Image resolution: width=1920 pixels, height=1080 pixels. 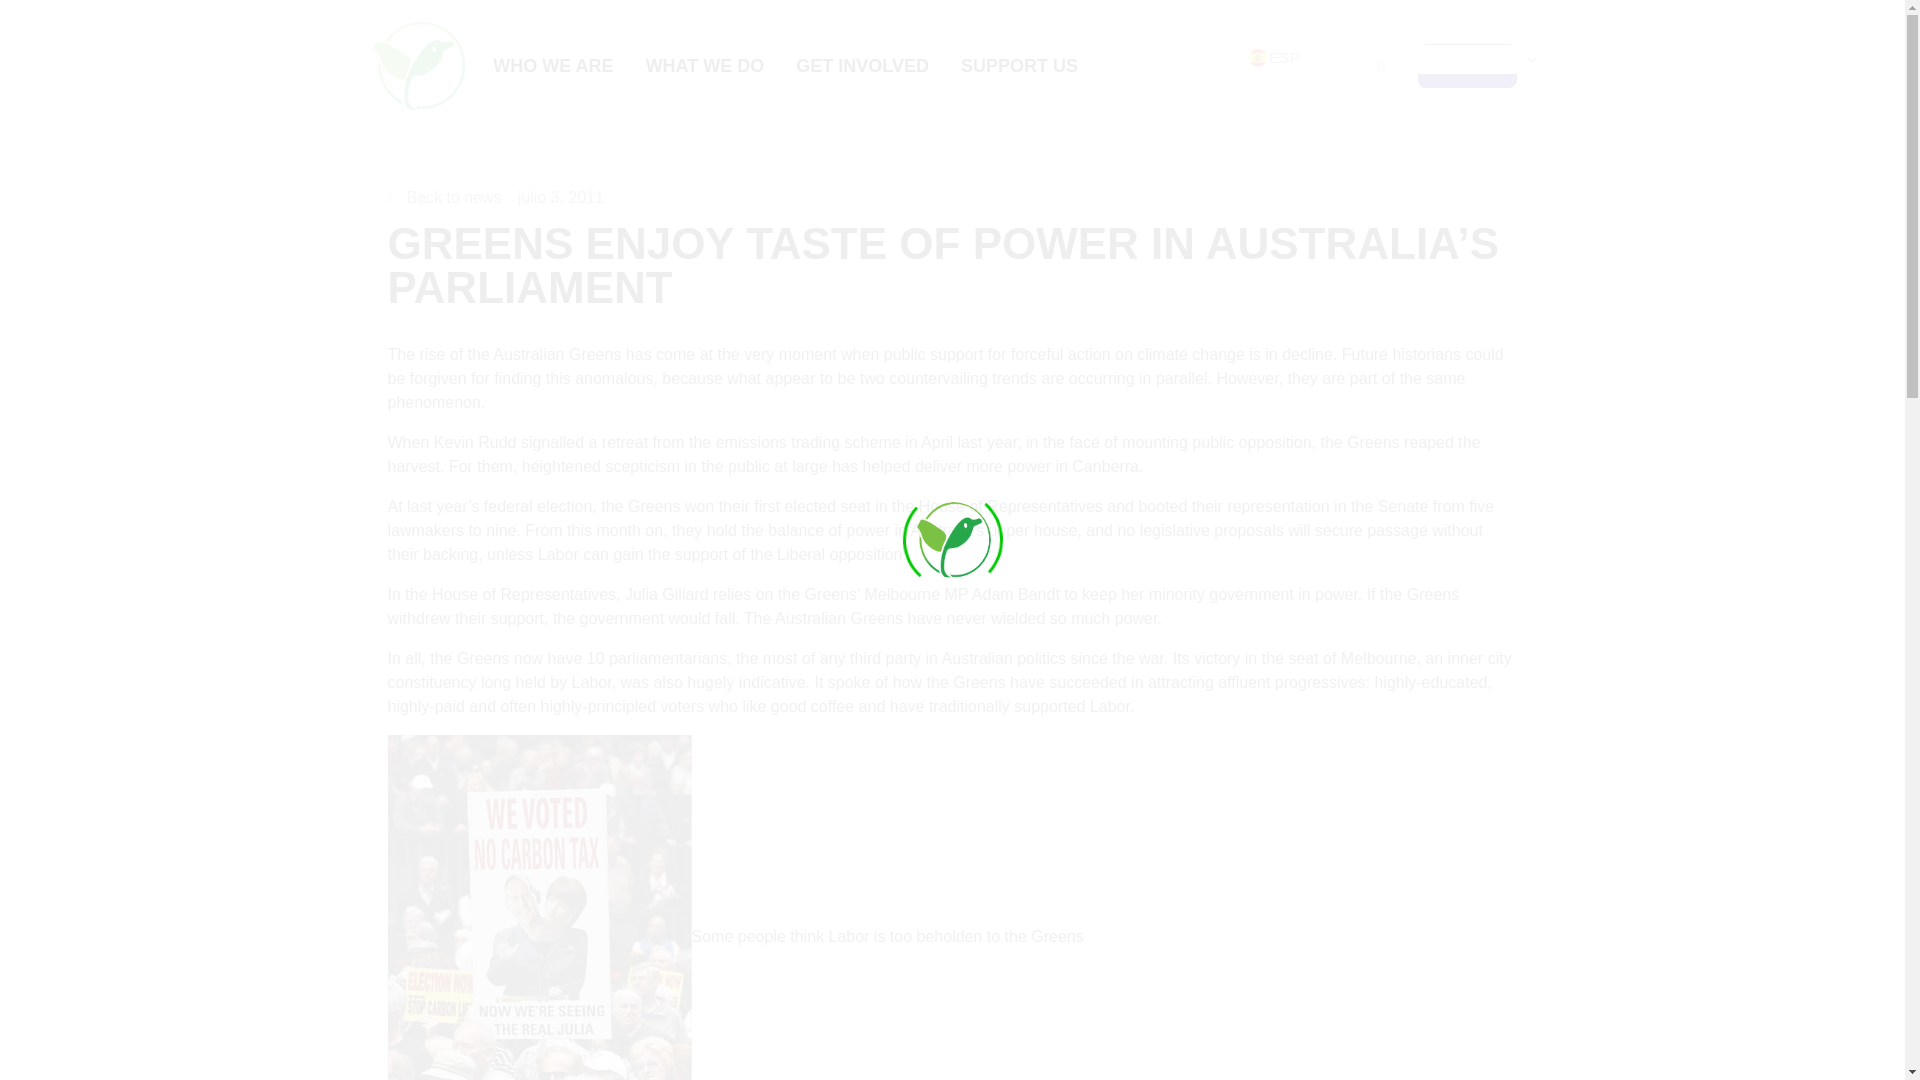 I want to click on SUPPORT US, so click(x=1019, y=66).